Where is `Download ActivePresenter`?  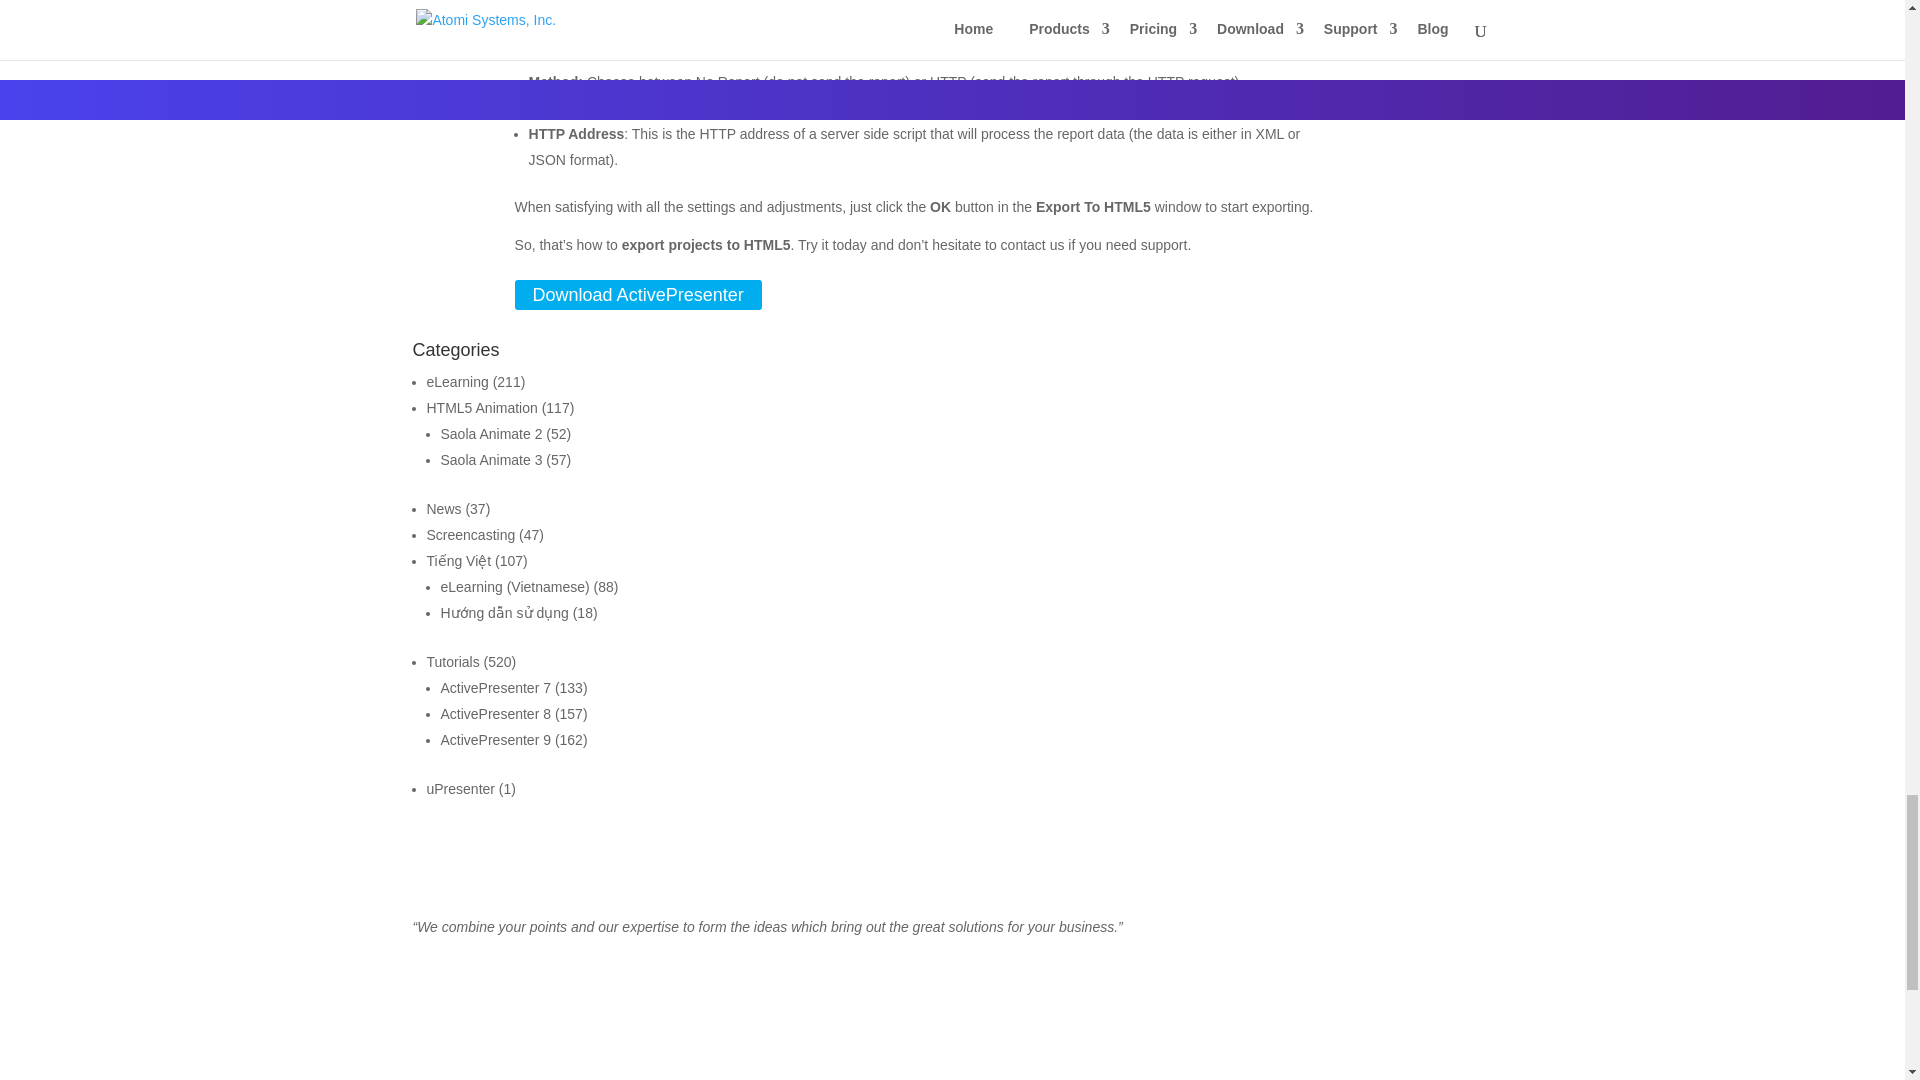 Download ActivePresenter is located at coordinates (638, 295).